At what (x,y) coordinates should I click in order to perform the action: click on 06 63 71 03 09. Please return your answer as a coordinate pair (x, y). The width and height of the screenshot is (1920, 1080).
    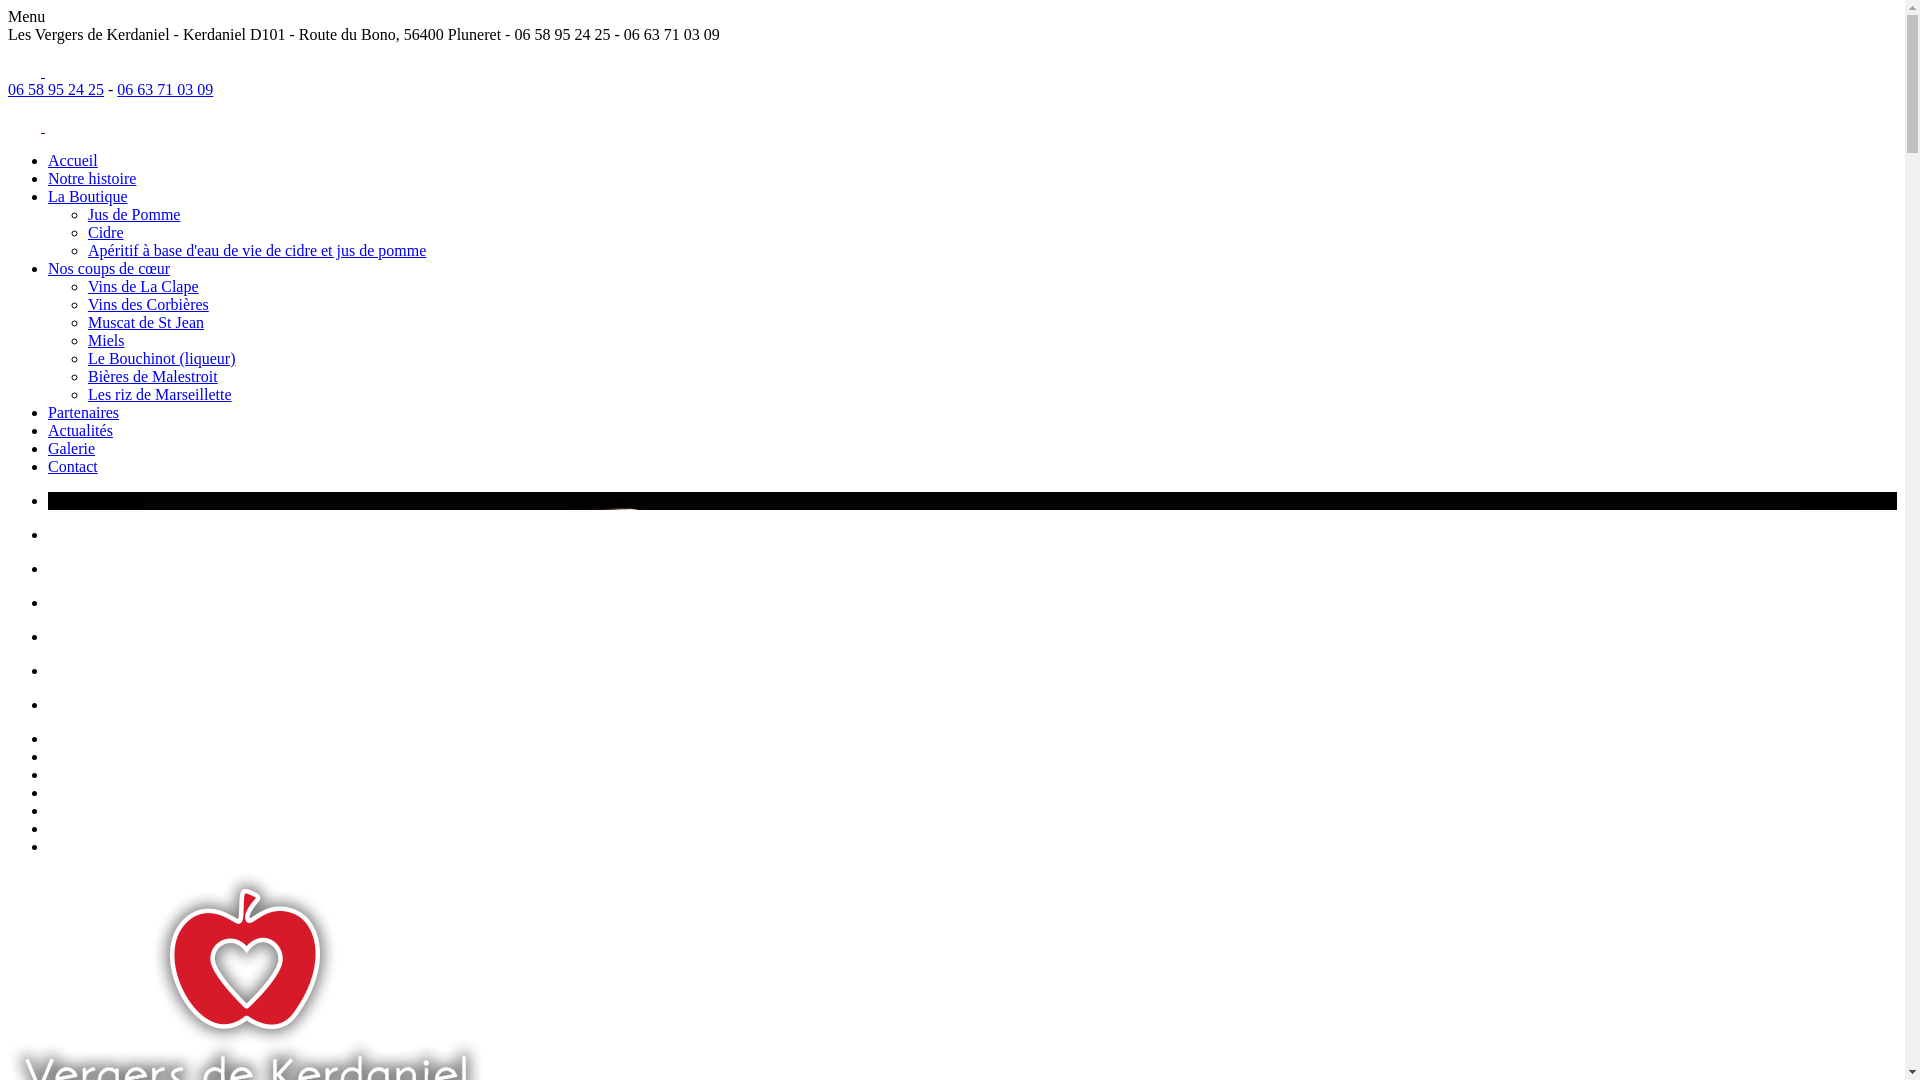
    Looking at the image, I should click on (165, 90).